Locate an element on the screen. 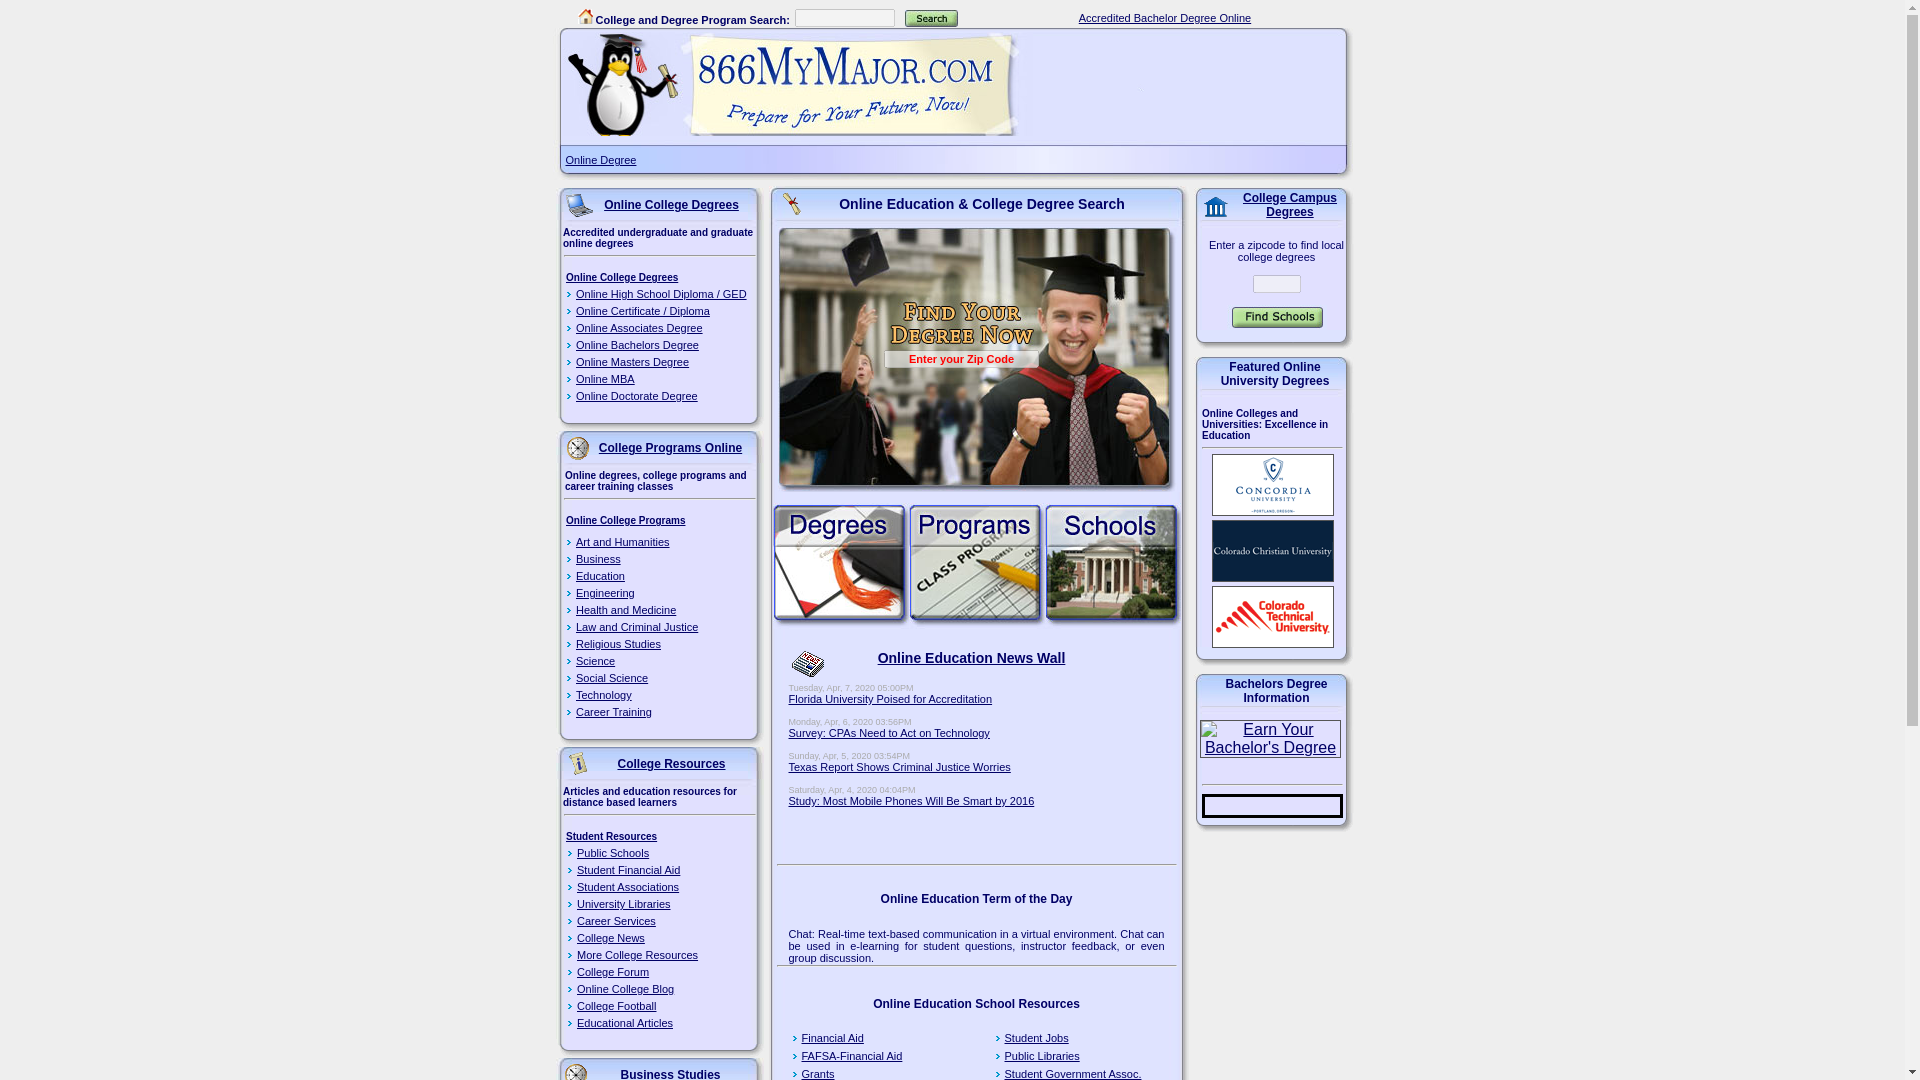  Search for Colleges is located at coordinates (931, 18).